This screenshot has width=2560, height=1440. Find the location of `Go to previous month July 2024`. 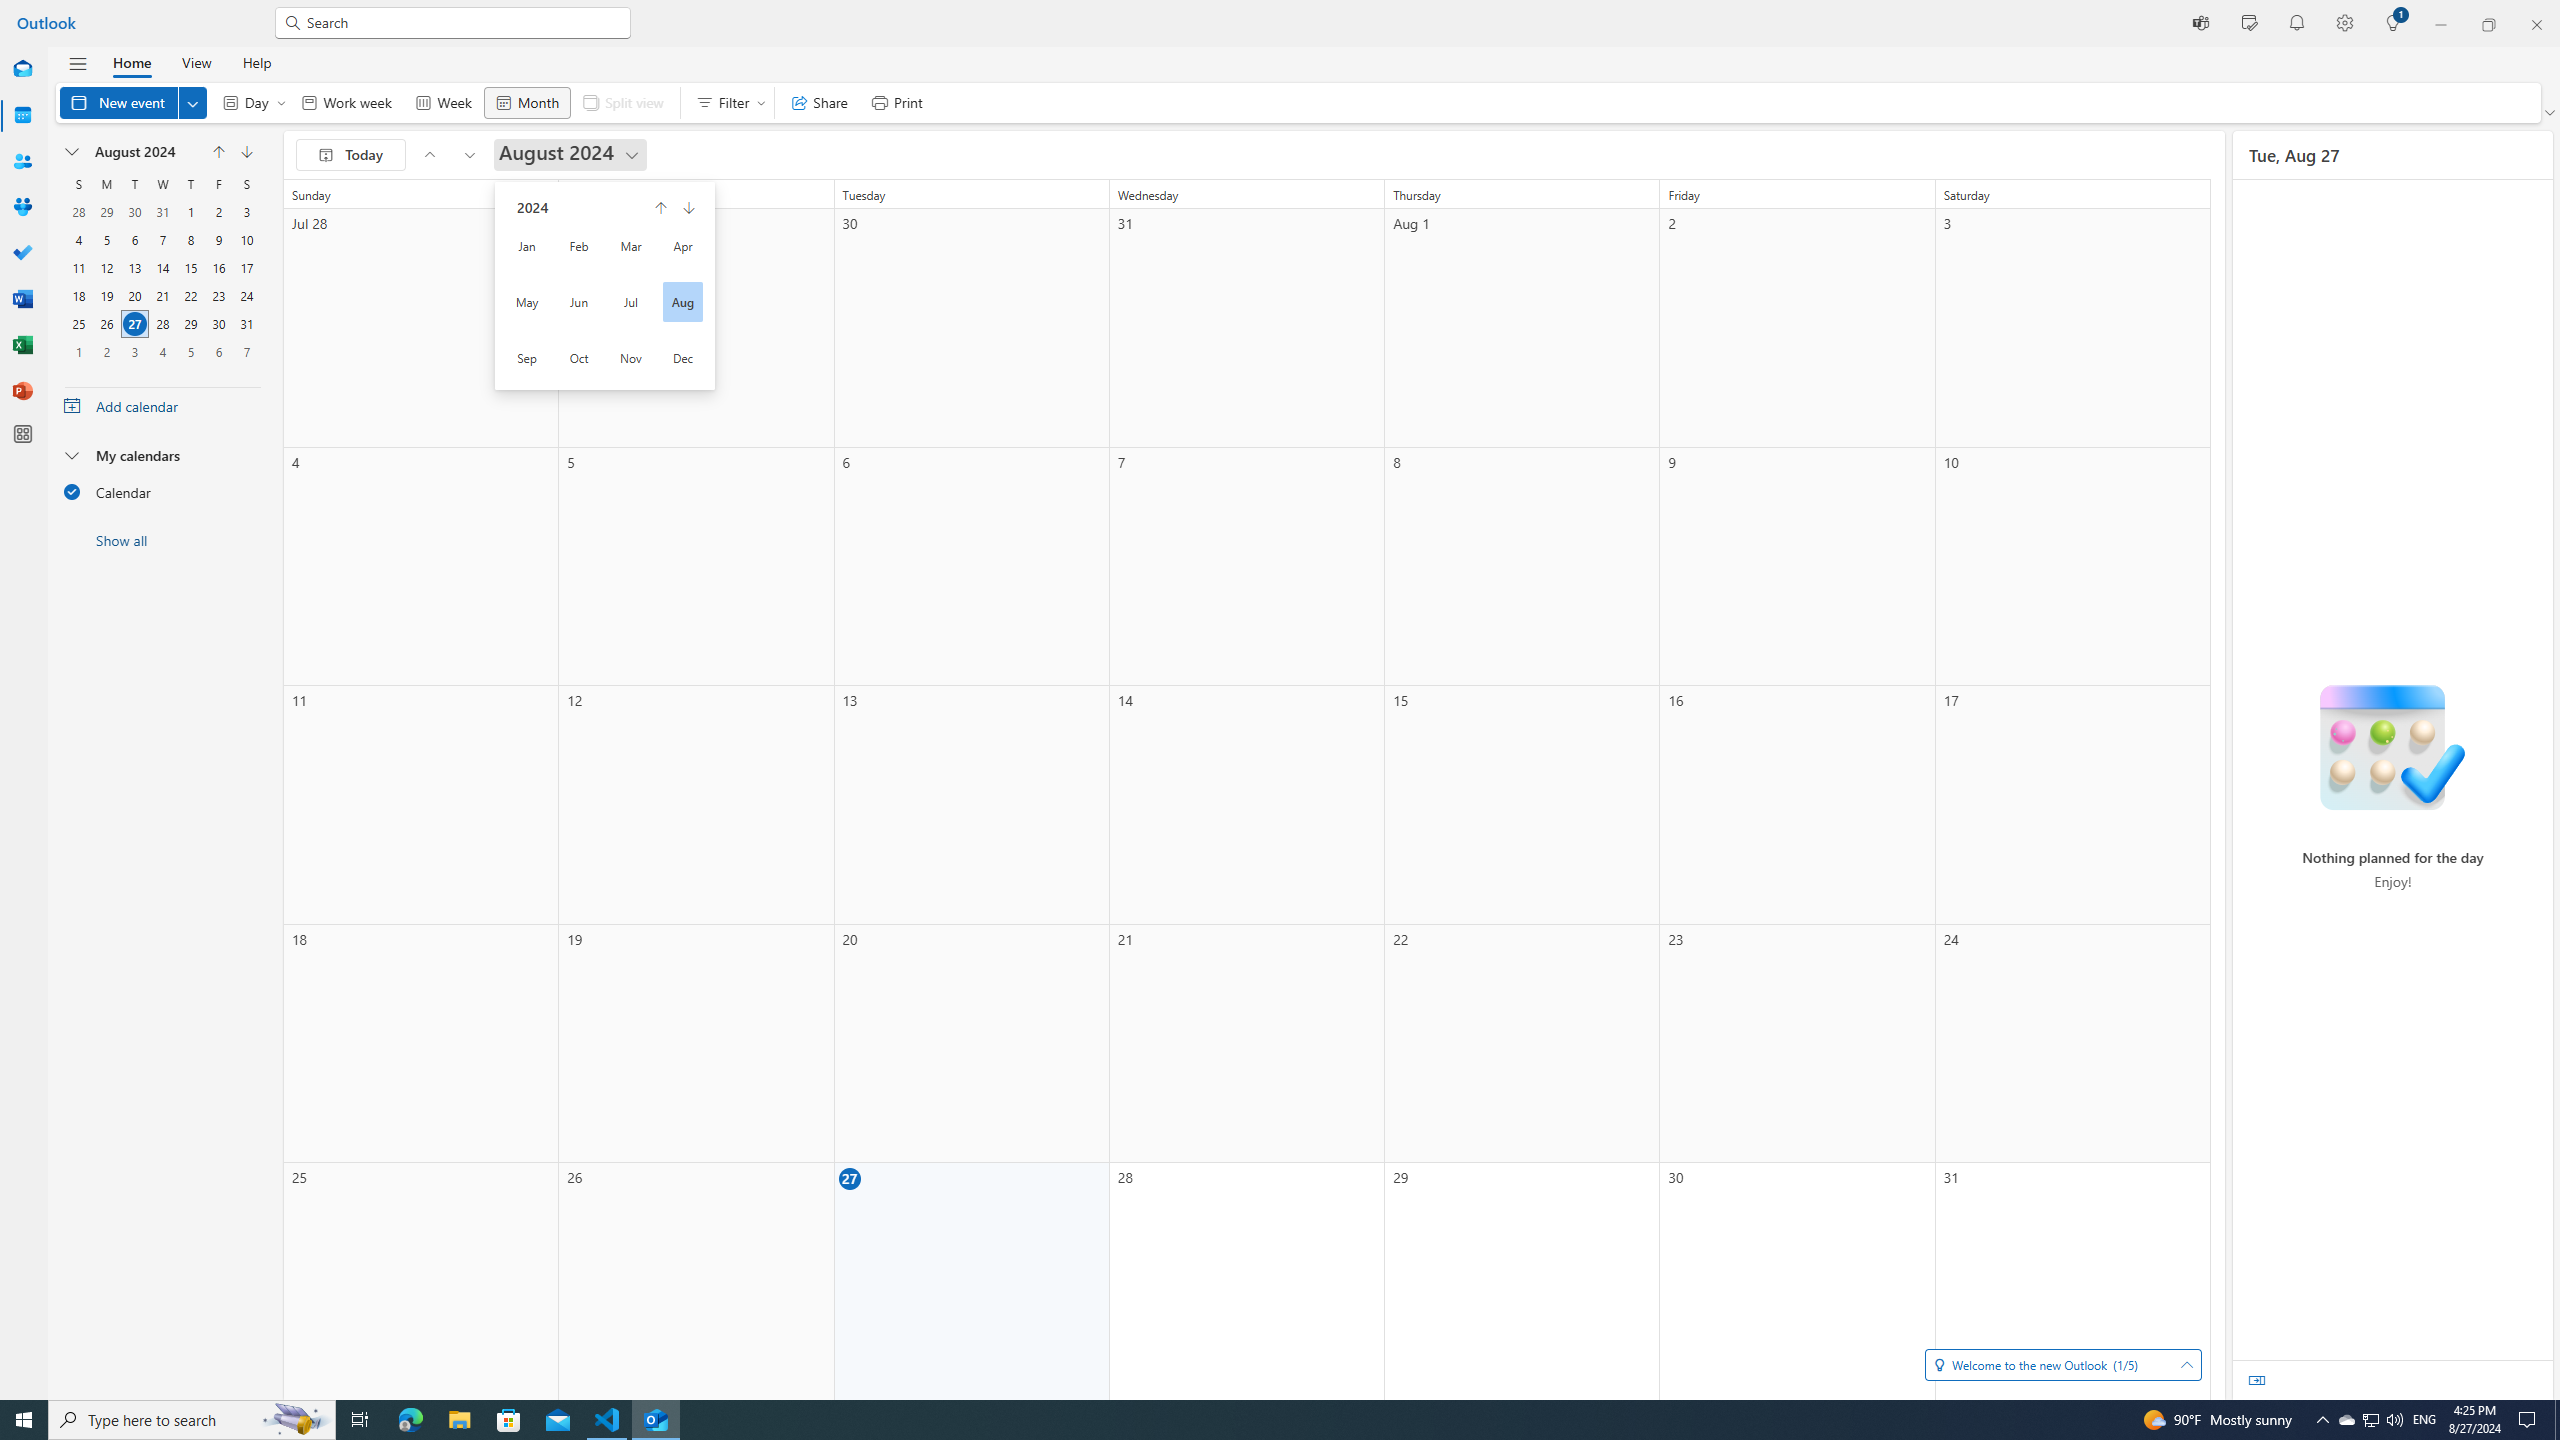

Go to previous month July 2024 is located at coordinates (430, 155).